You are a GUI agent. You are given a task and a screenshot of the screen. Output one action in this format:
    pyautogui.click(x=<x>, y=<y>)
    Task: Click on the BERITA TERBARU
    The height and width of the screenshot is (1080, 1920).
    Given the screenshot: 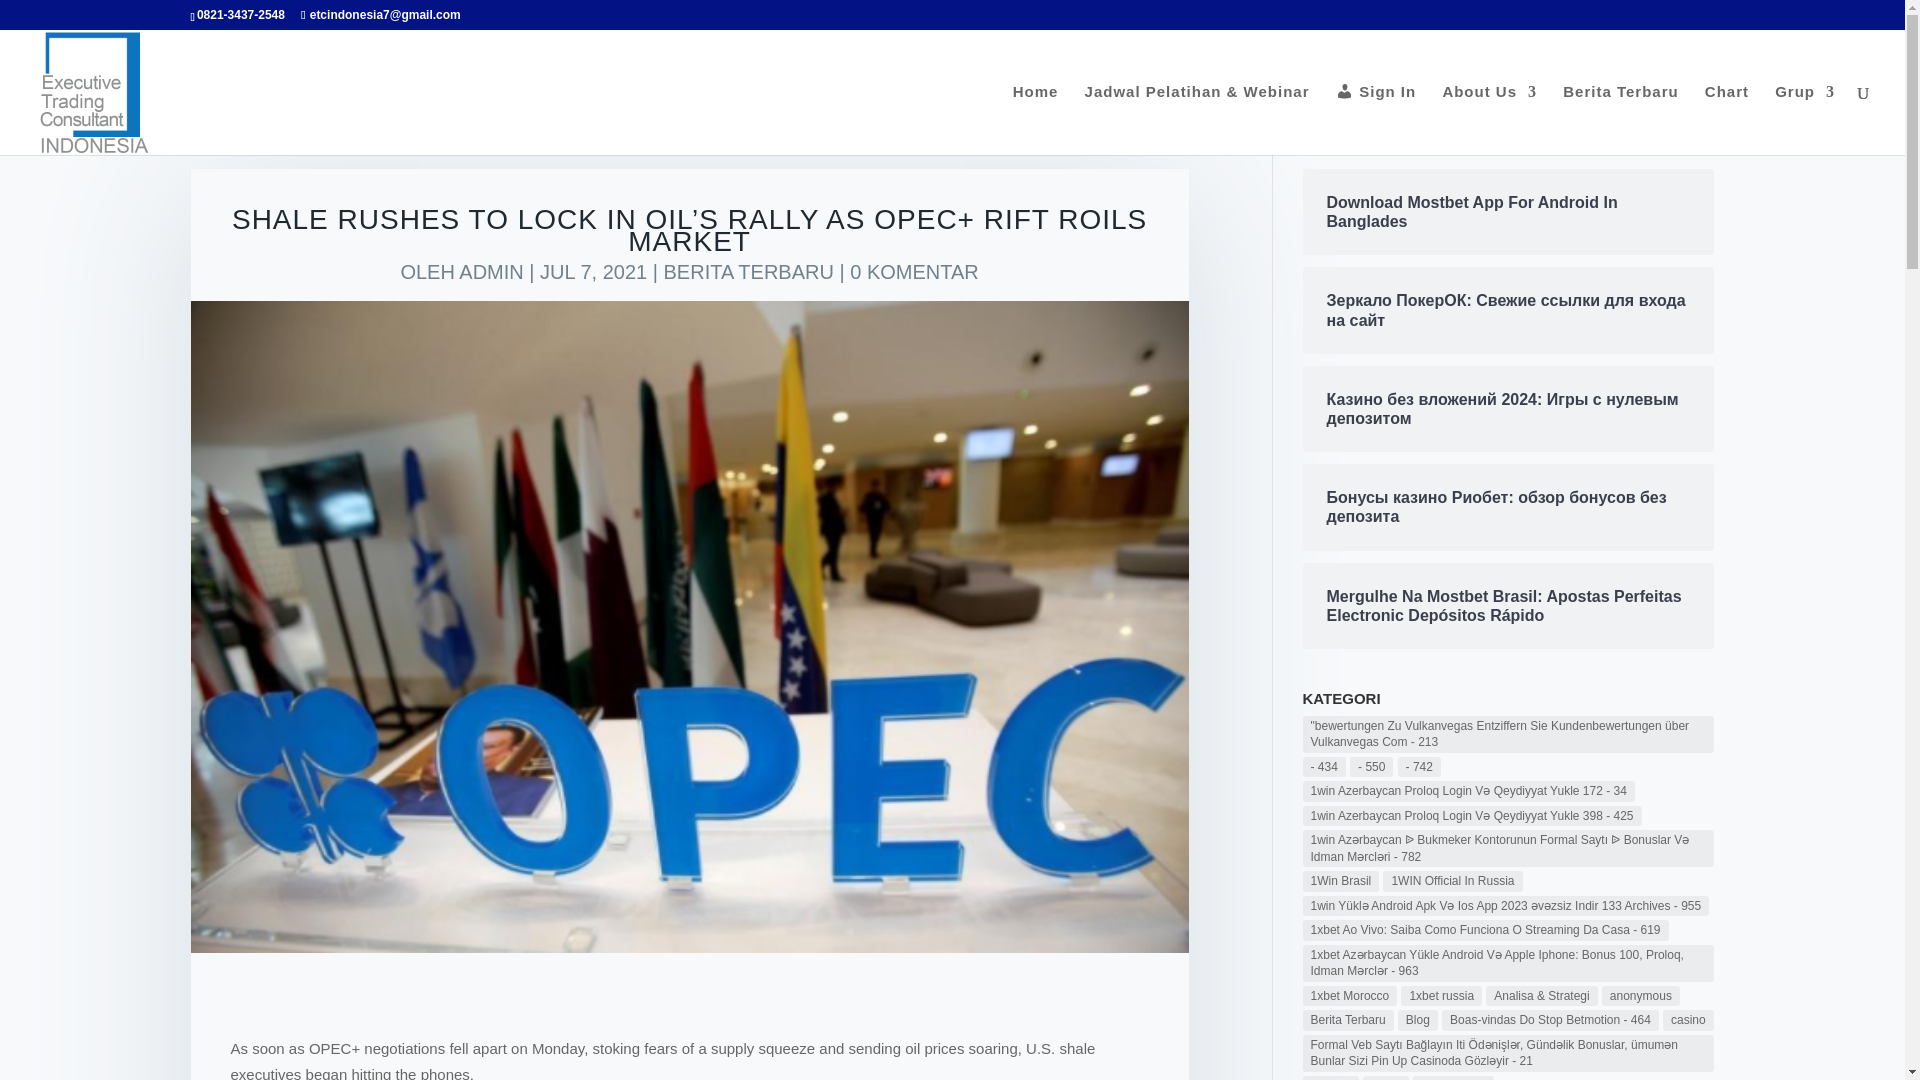 What is the action you would take?
    pyautogui.click(x=748, y=272)
    